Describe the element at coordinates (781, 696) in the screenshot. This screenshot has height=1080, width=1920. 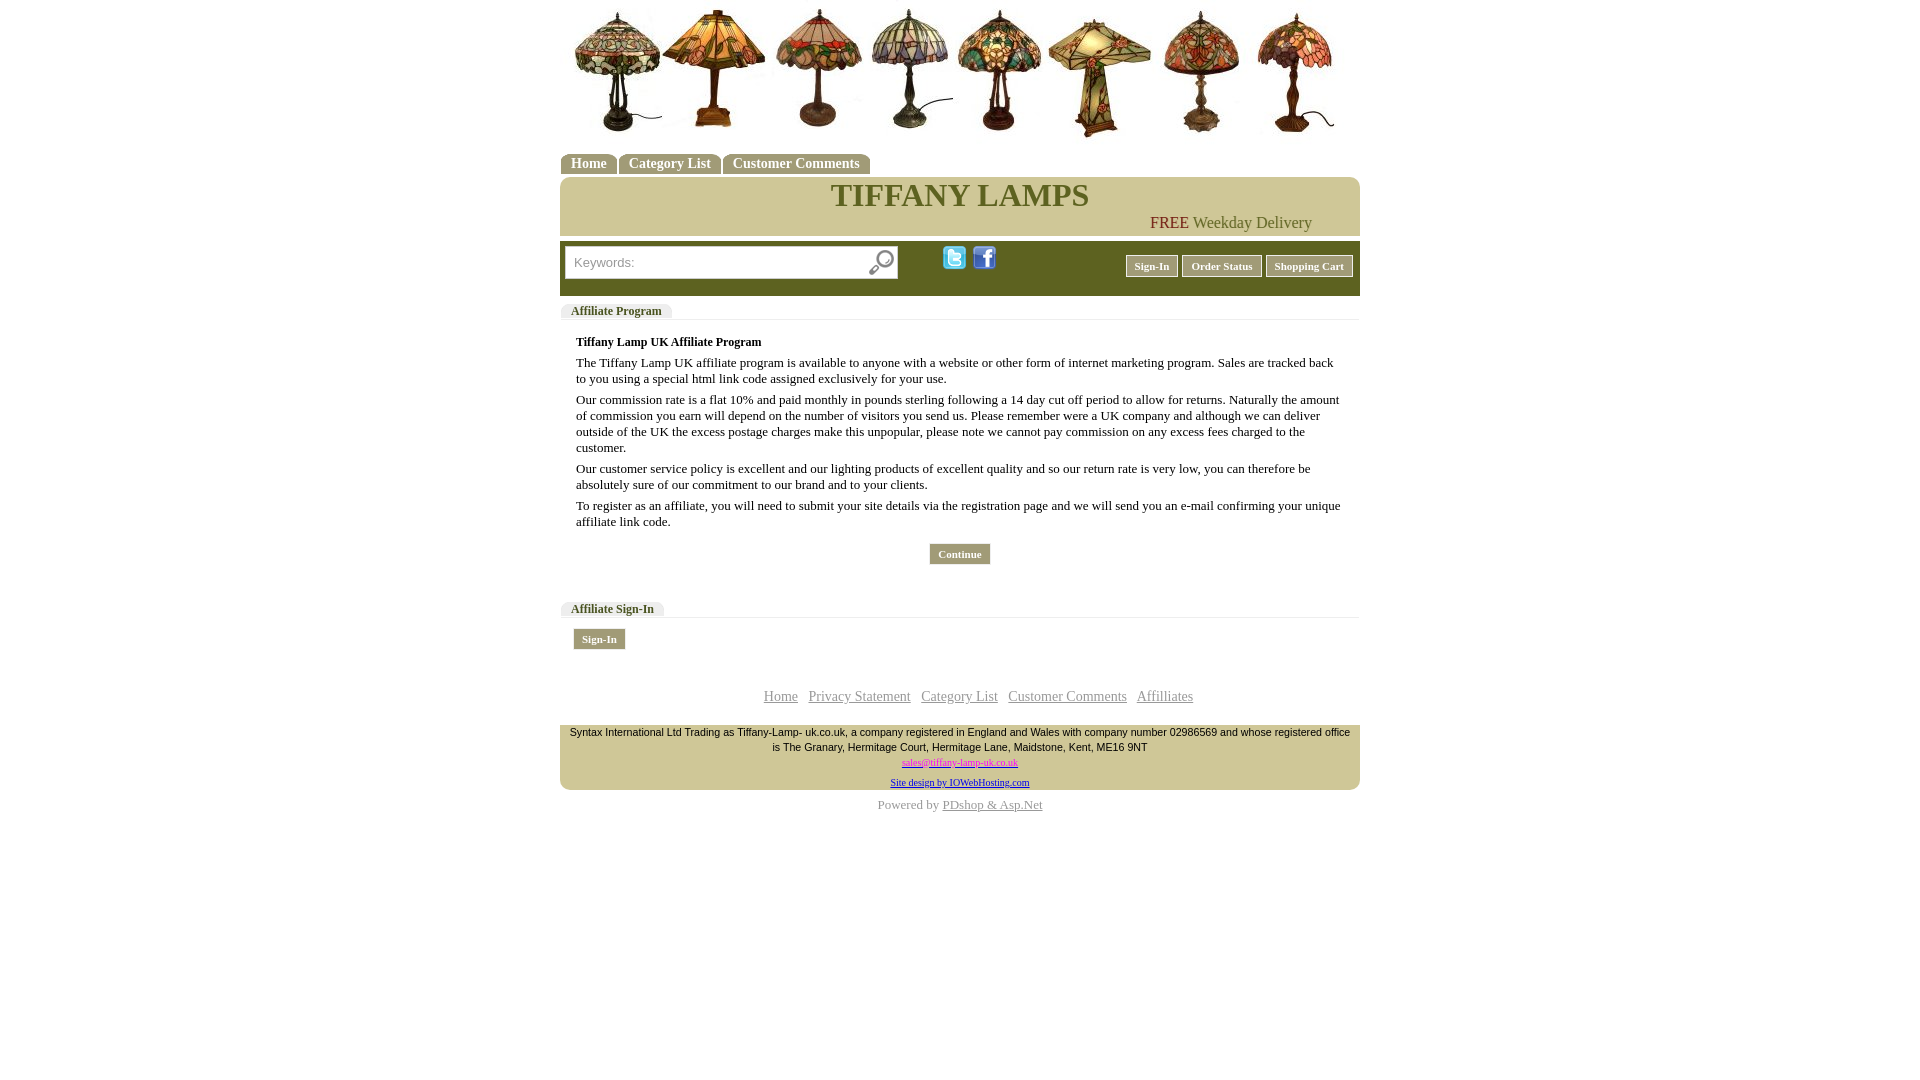
I see `Home` at that location.